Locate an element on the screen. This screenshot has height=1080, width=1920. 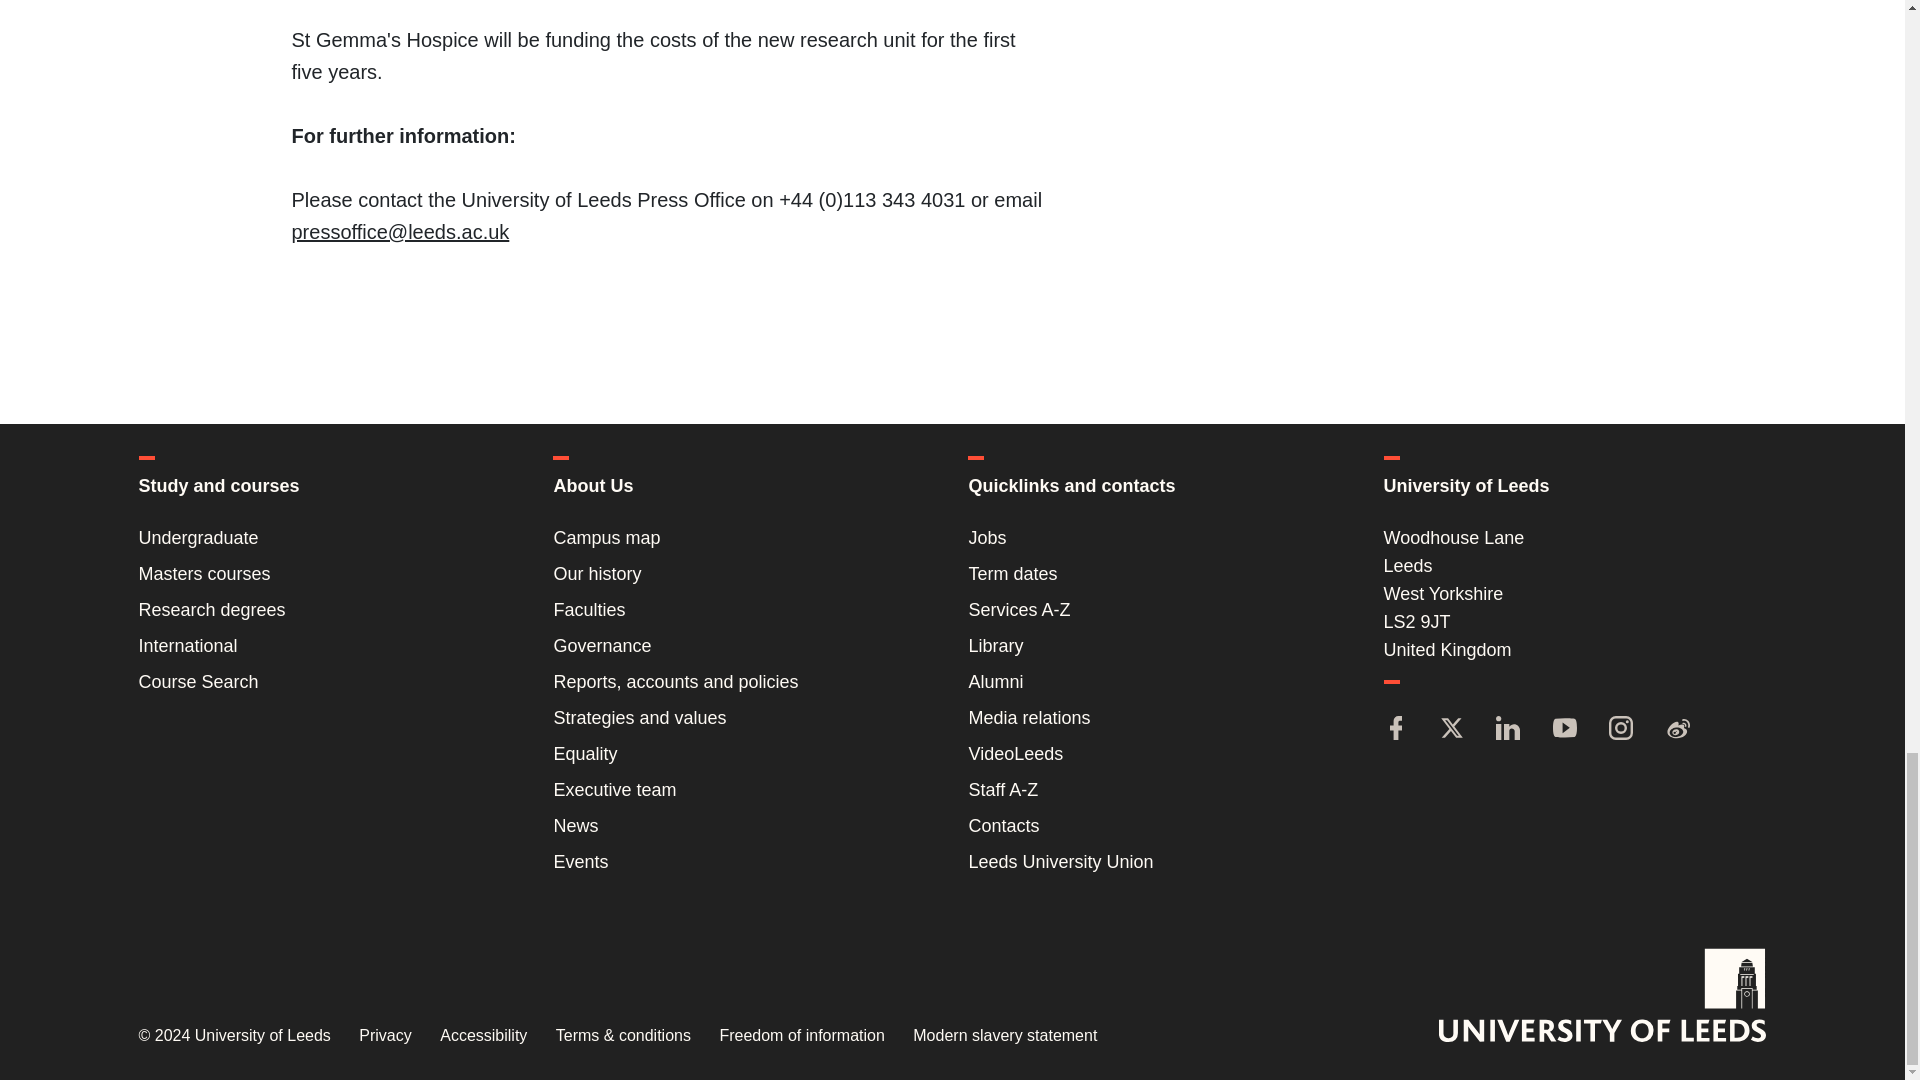
Go to Accessibility page is located at coordinates (482, 1036).